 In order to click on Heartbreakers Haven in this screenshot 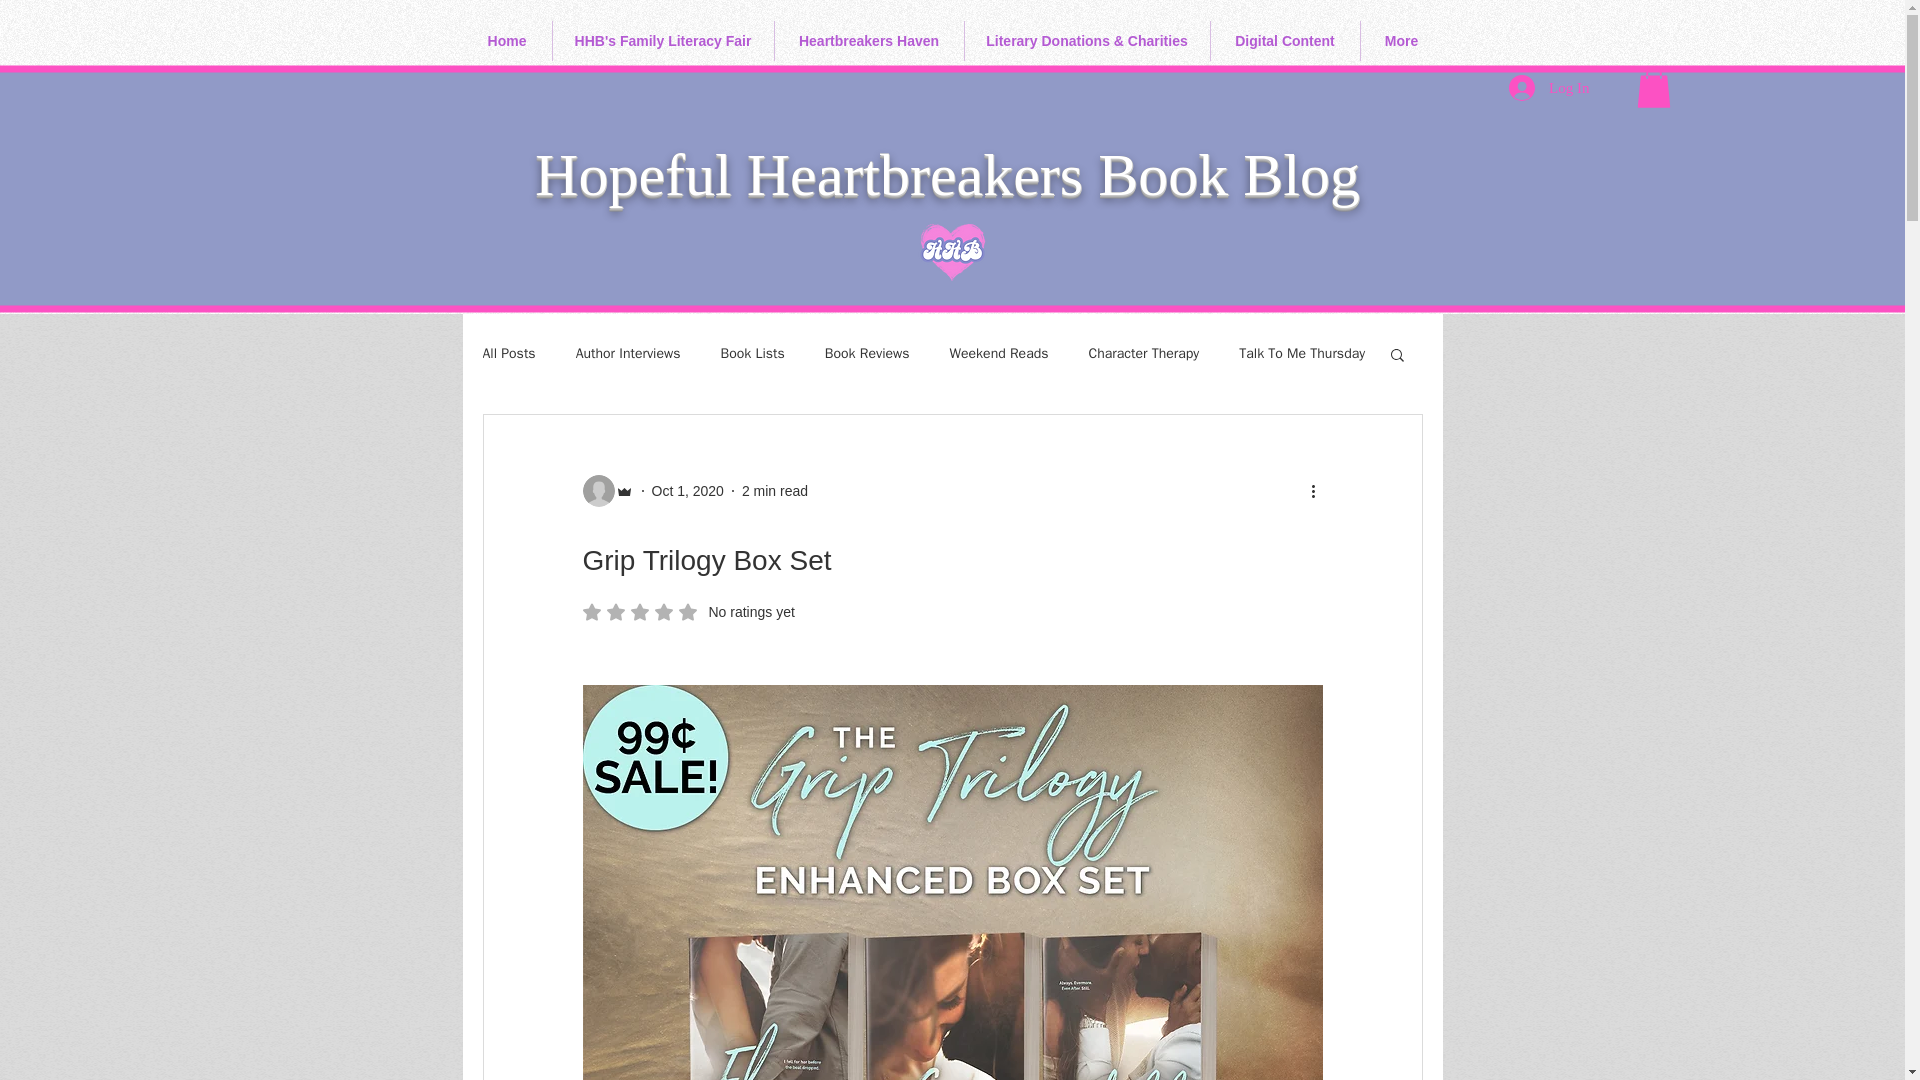, I will do `click(628, 353)`.